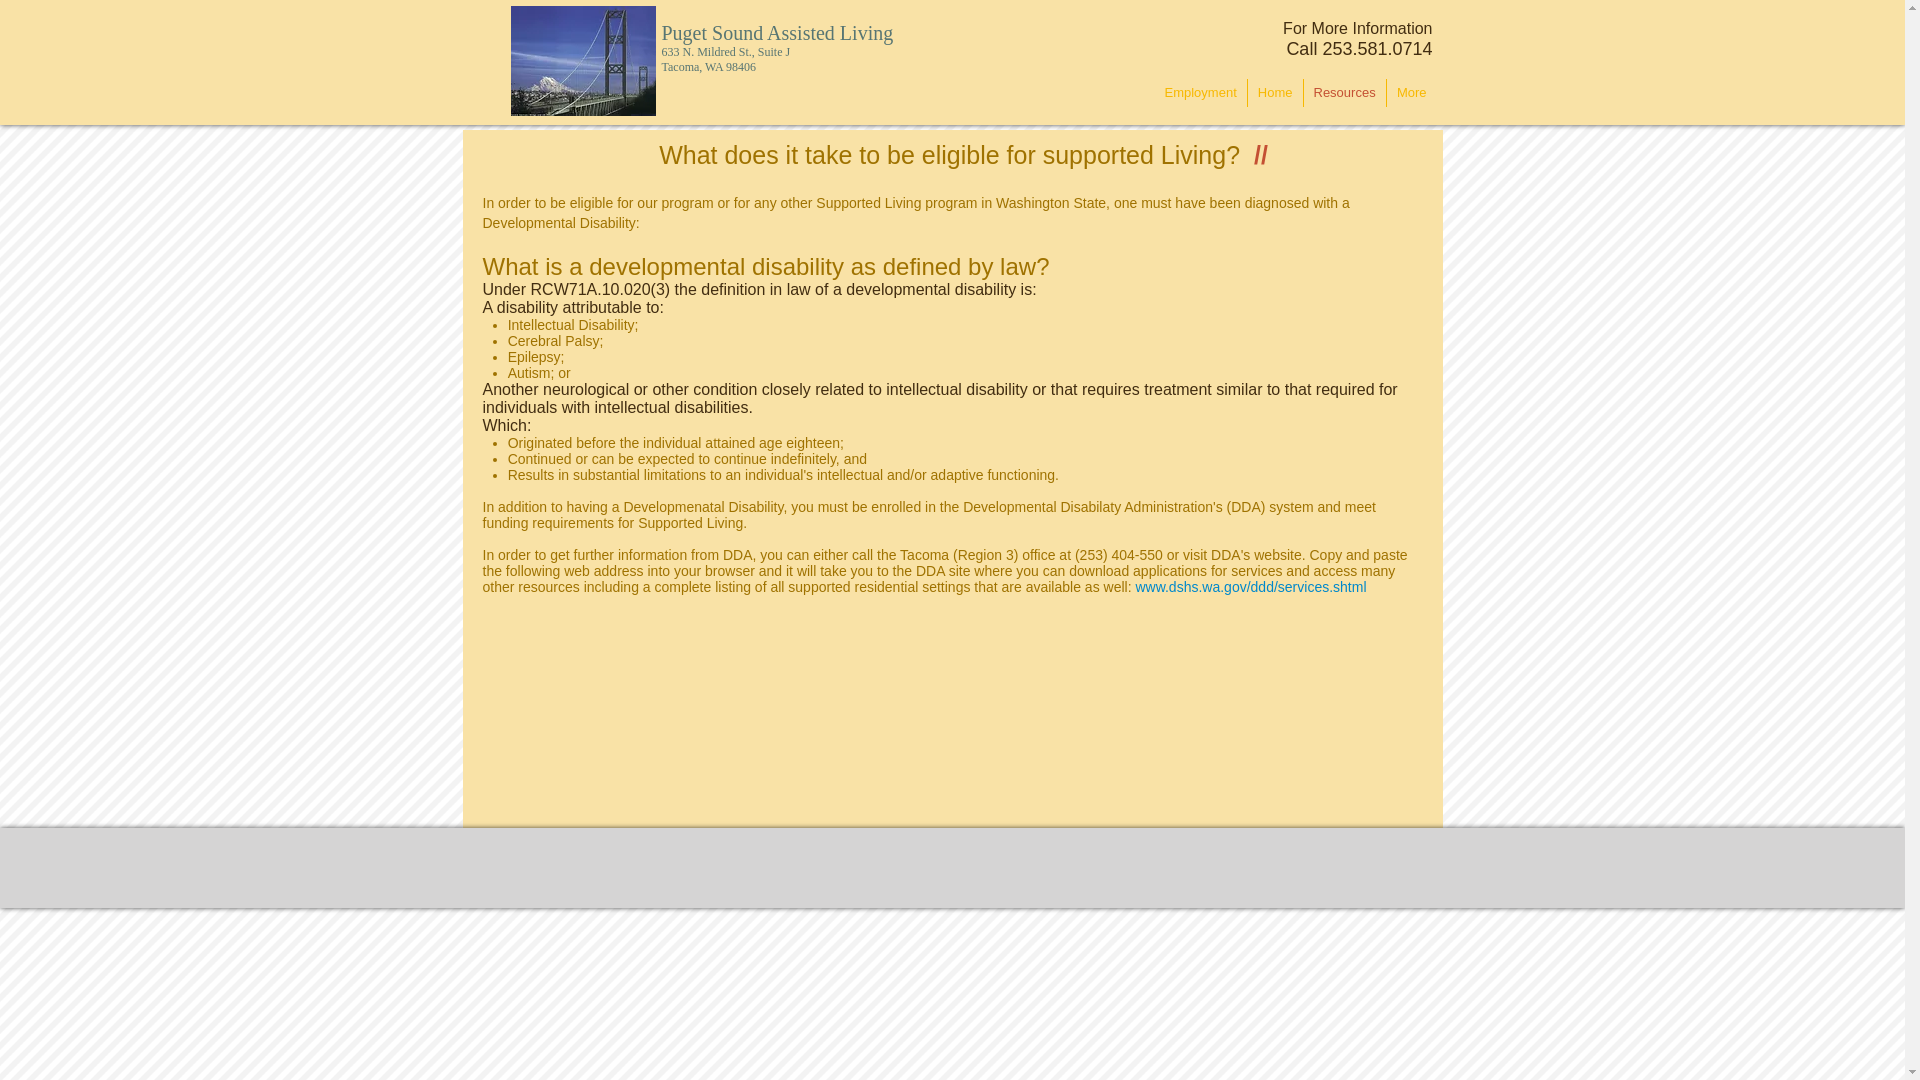 This screenshot has width=1920, height=1080. I want to click on Home, so click(1276, 92).